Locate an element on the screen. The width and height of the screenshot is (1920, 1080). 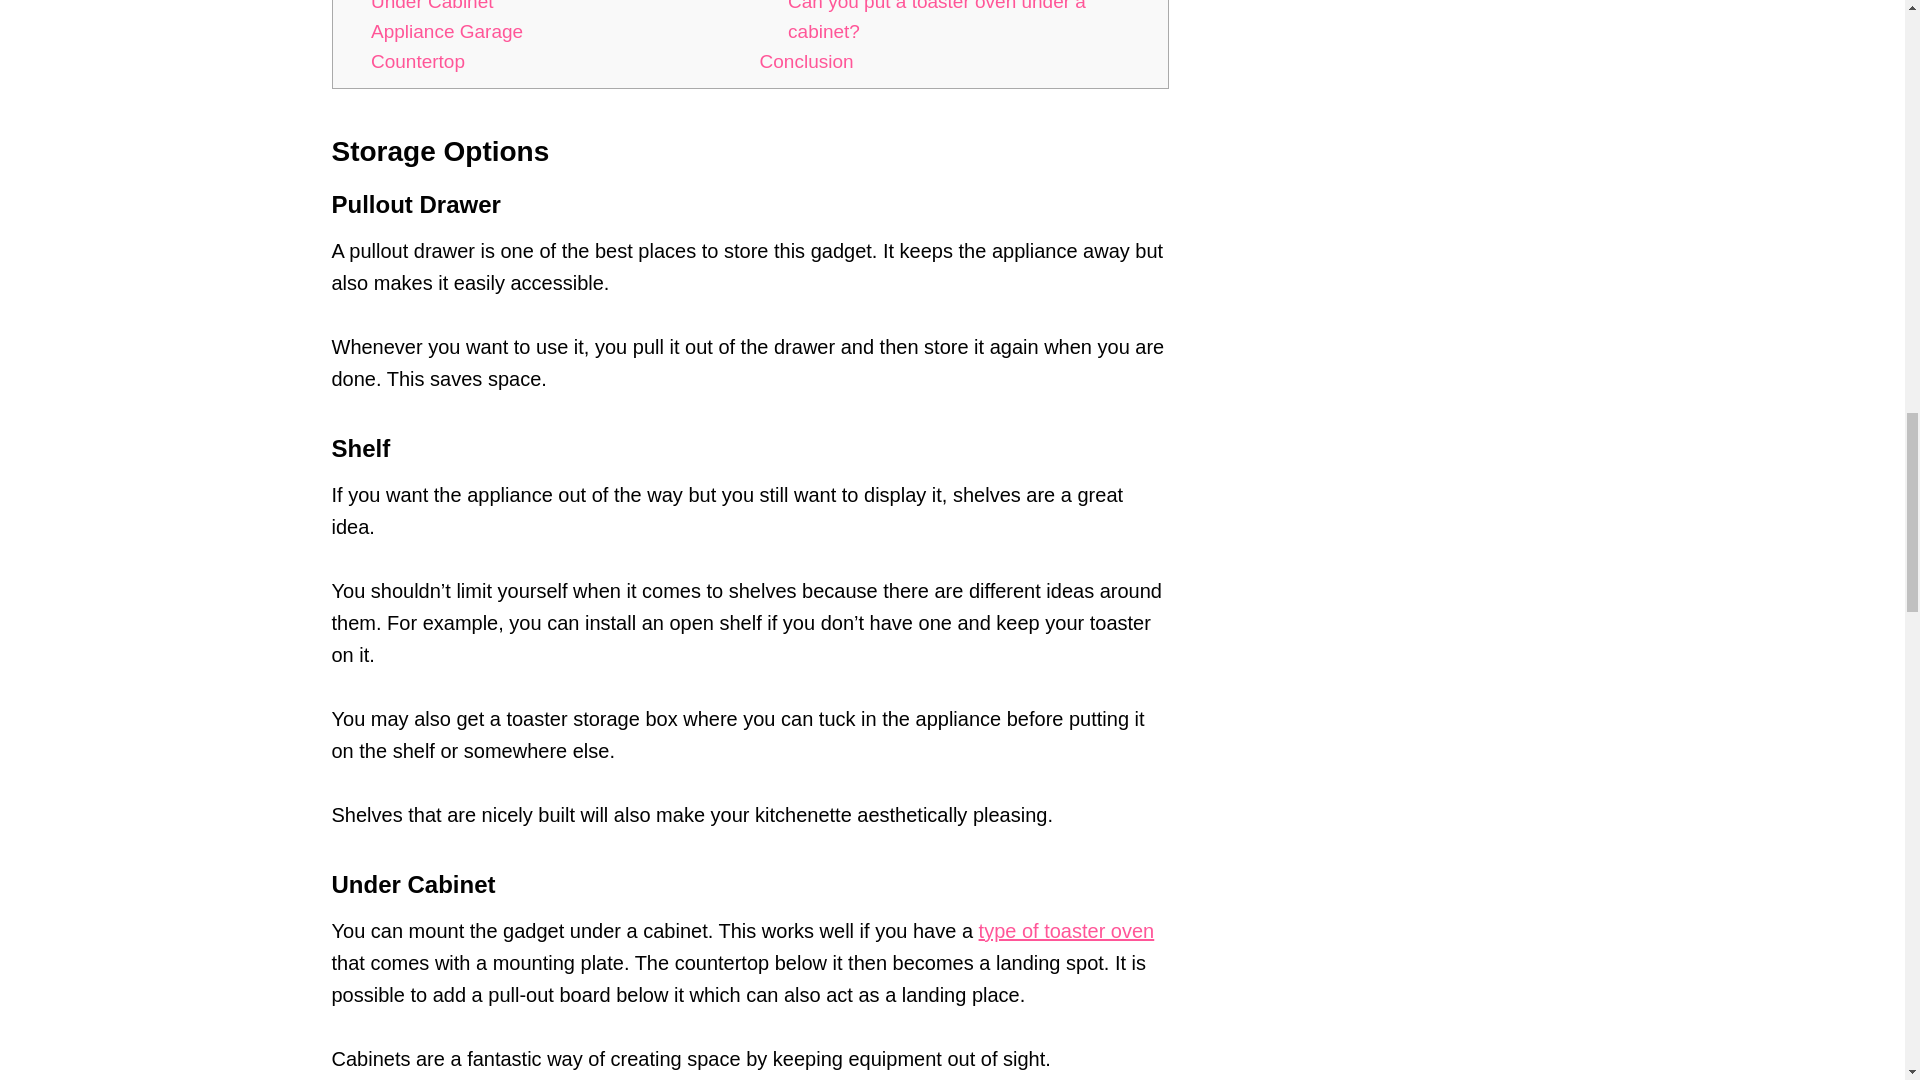
Under Cabinet is located at coordinates (432, 6).